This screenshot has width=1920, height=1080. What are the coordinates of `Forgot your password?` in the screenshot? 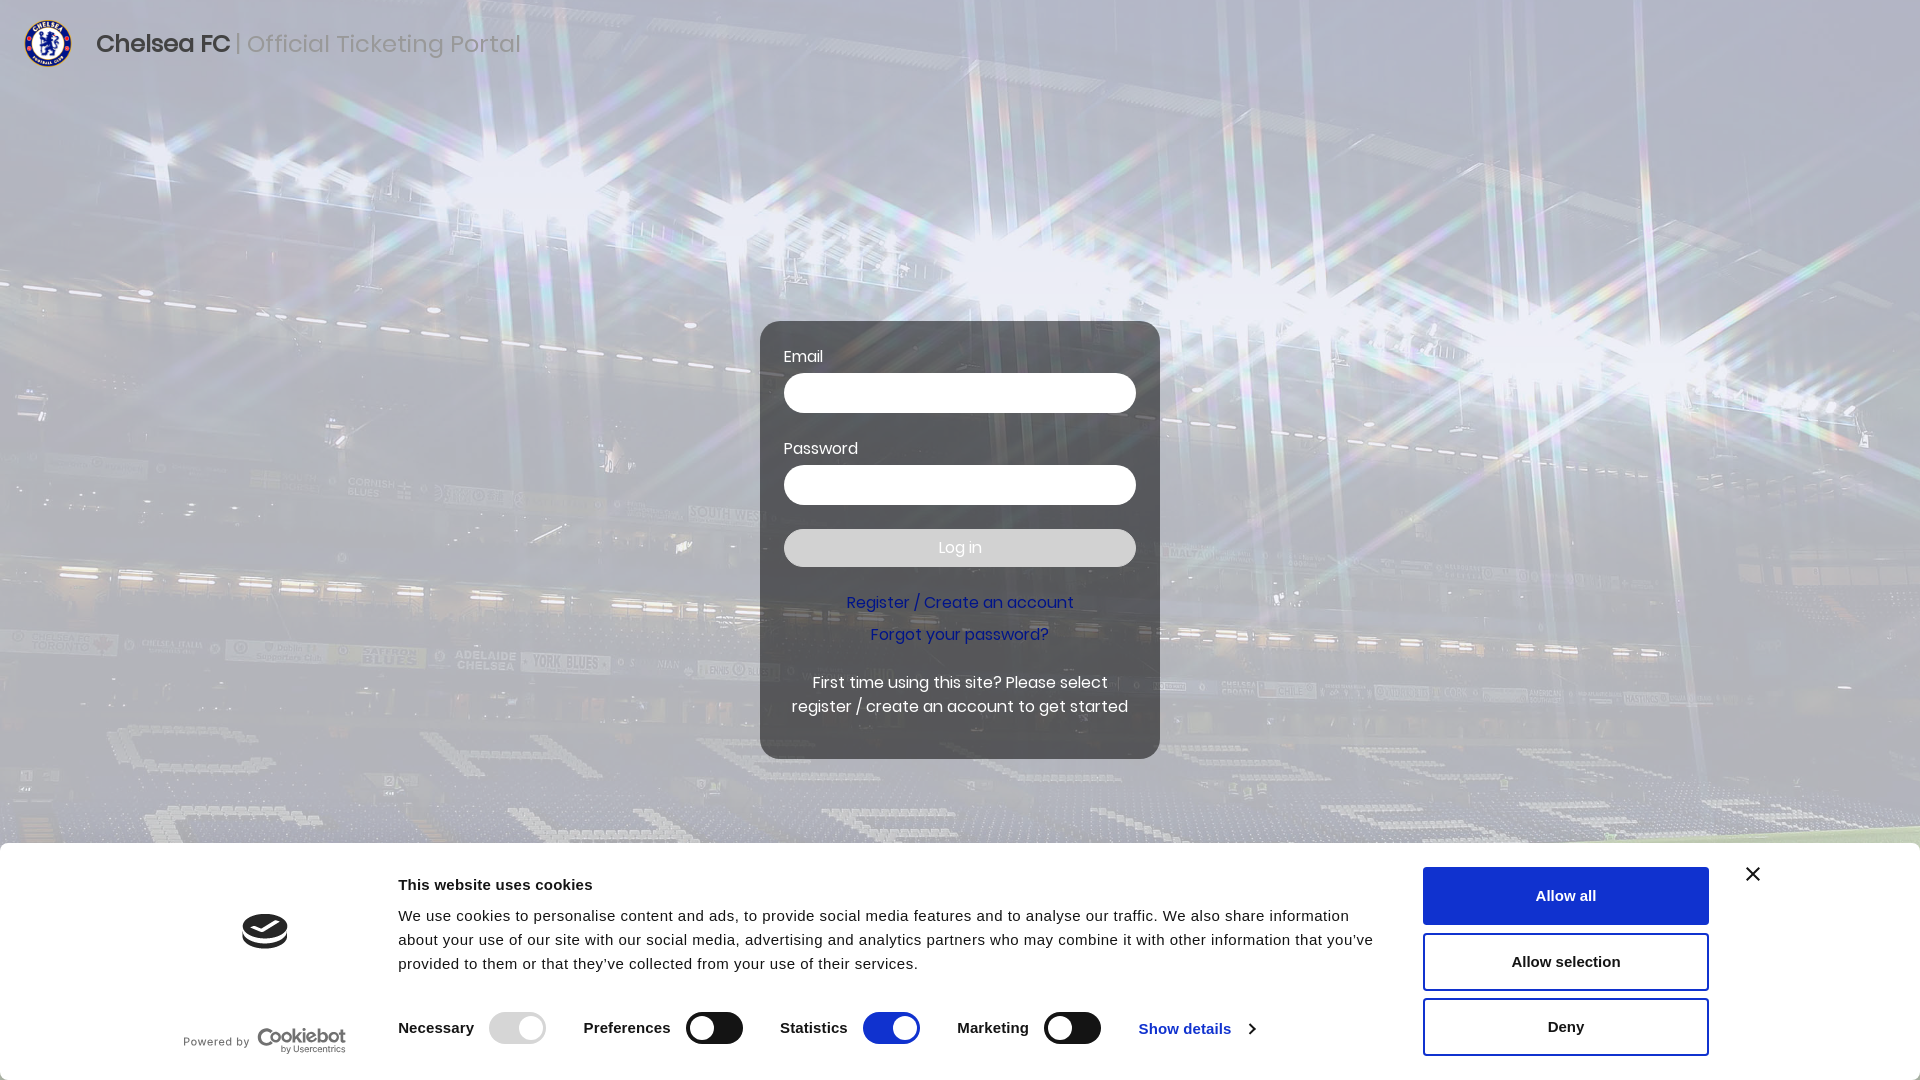 It's located at (960, 634).